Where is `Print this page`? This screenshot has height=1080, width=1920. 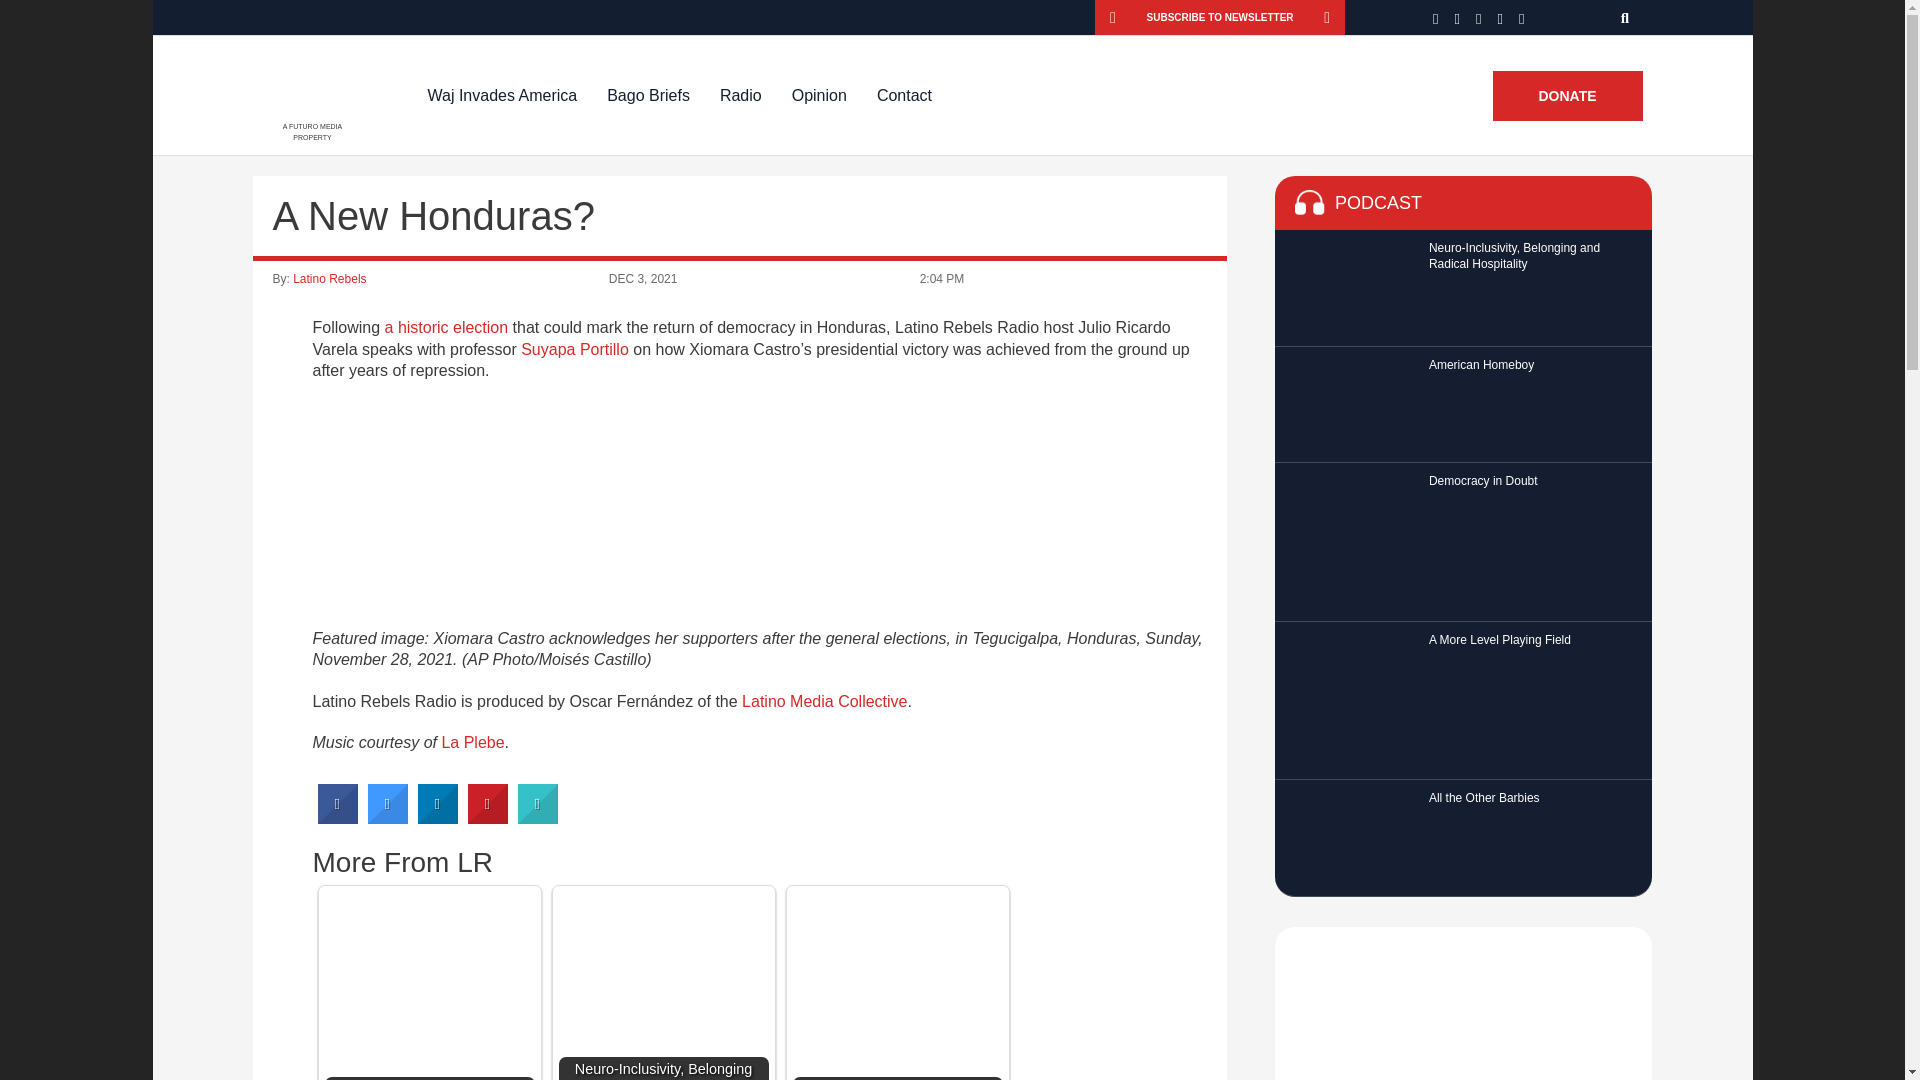 Print this page is located at coordinates (538, 818).